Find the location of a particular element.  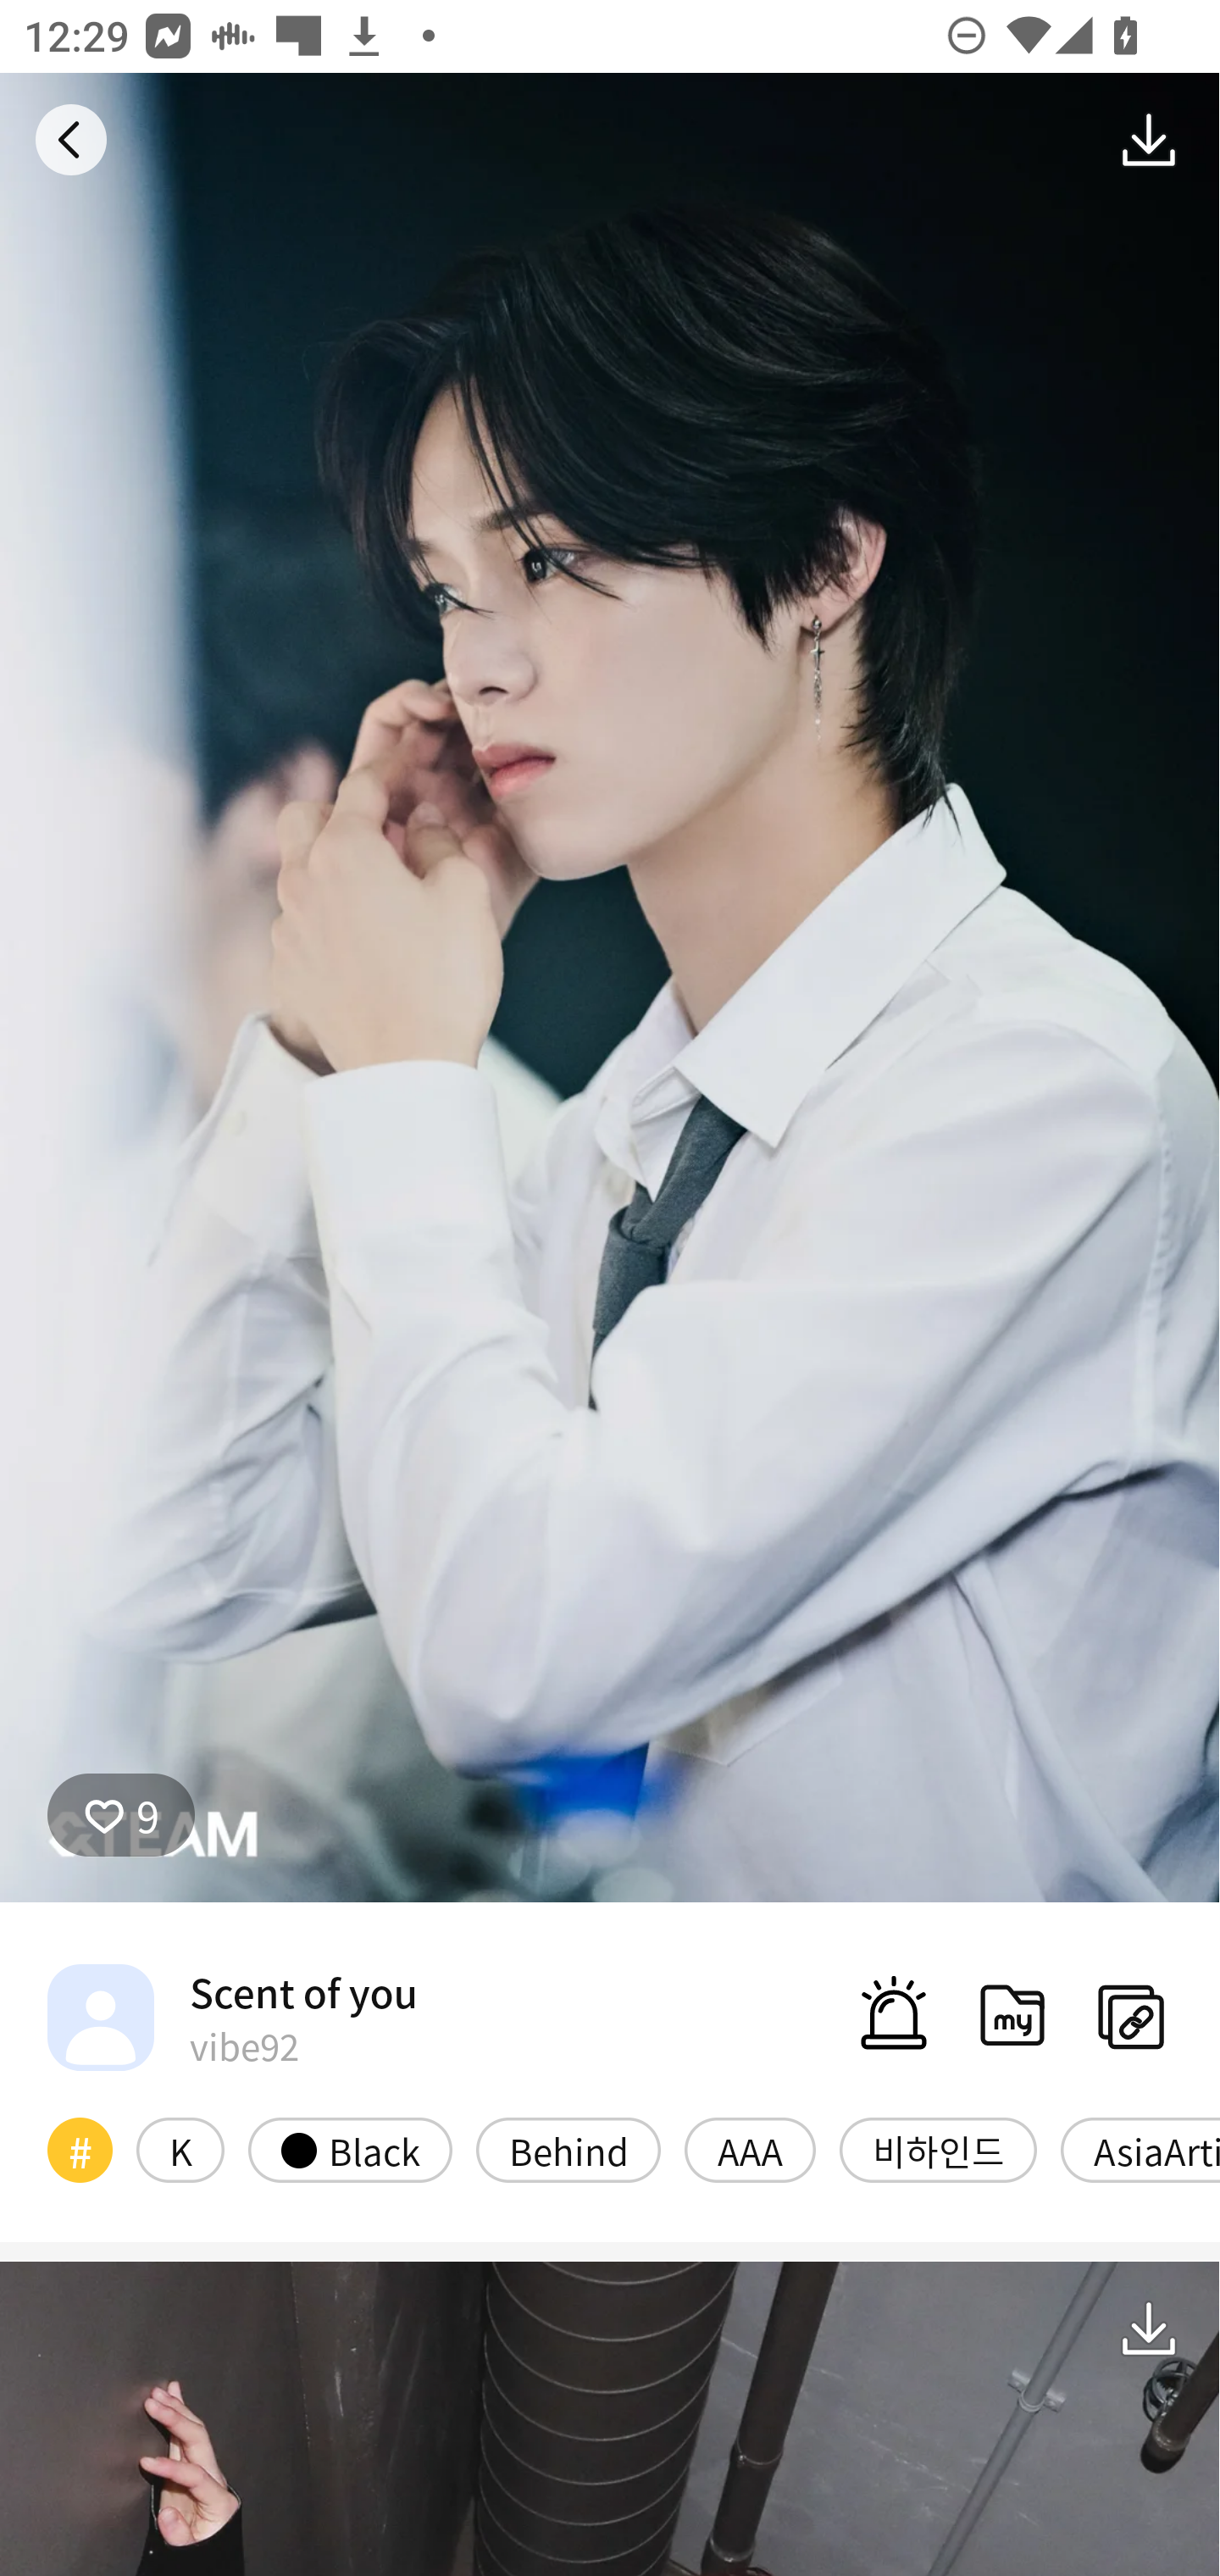

AAA is located at coordinates (750, 2149).